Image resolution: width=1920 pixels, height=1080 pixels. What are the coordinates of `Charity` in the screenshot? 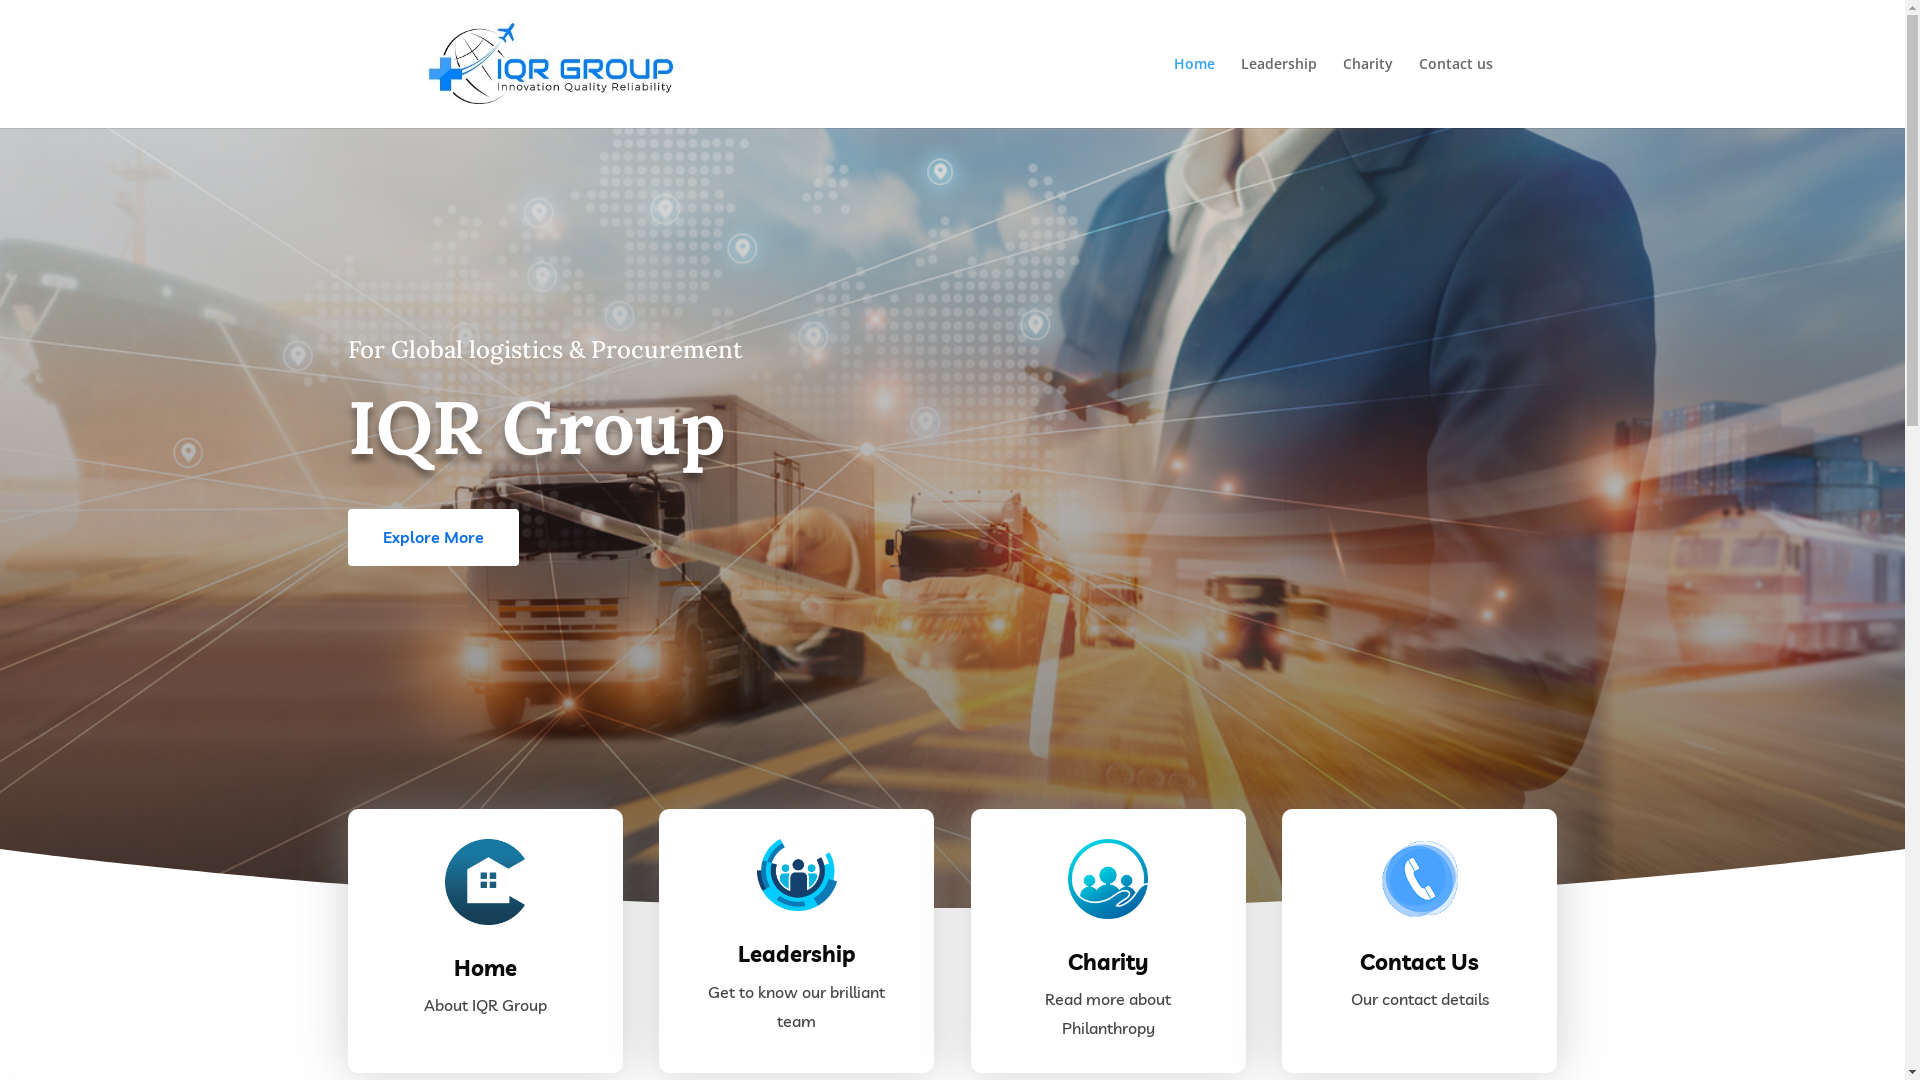 It's located at (1108, 962).